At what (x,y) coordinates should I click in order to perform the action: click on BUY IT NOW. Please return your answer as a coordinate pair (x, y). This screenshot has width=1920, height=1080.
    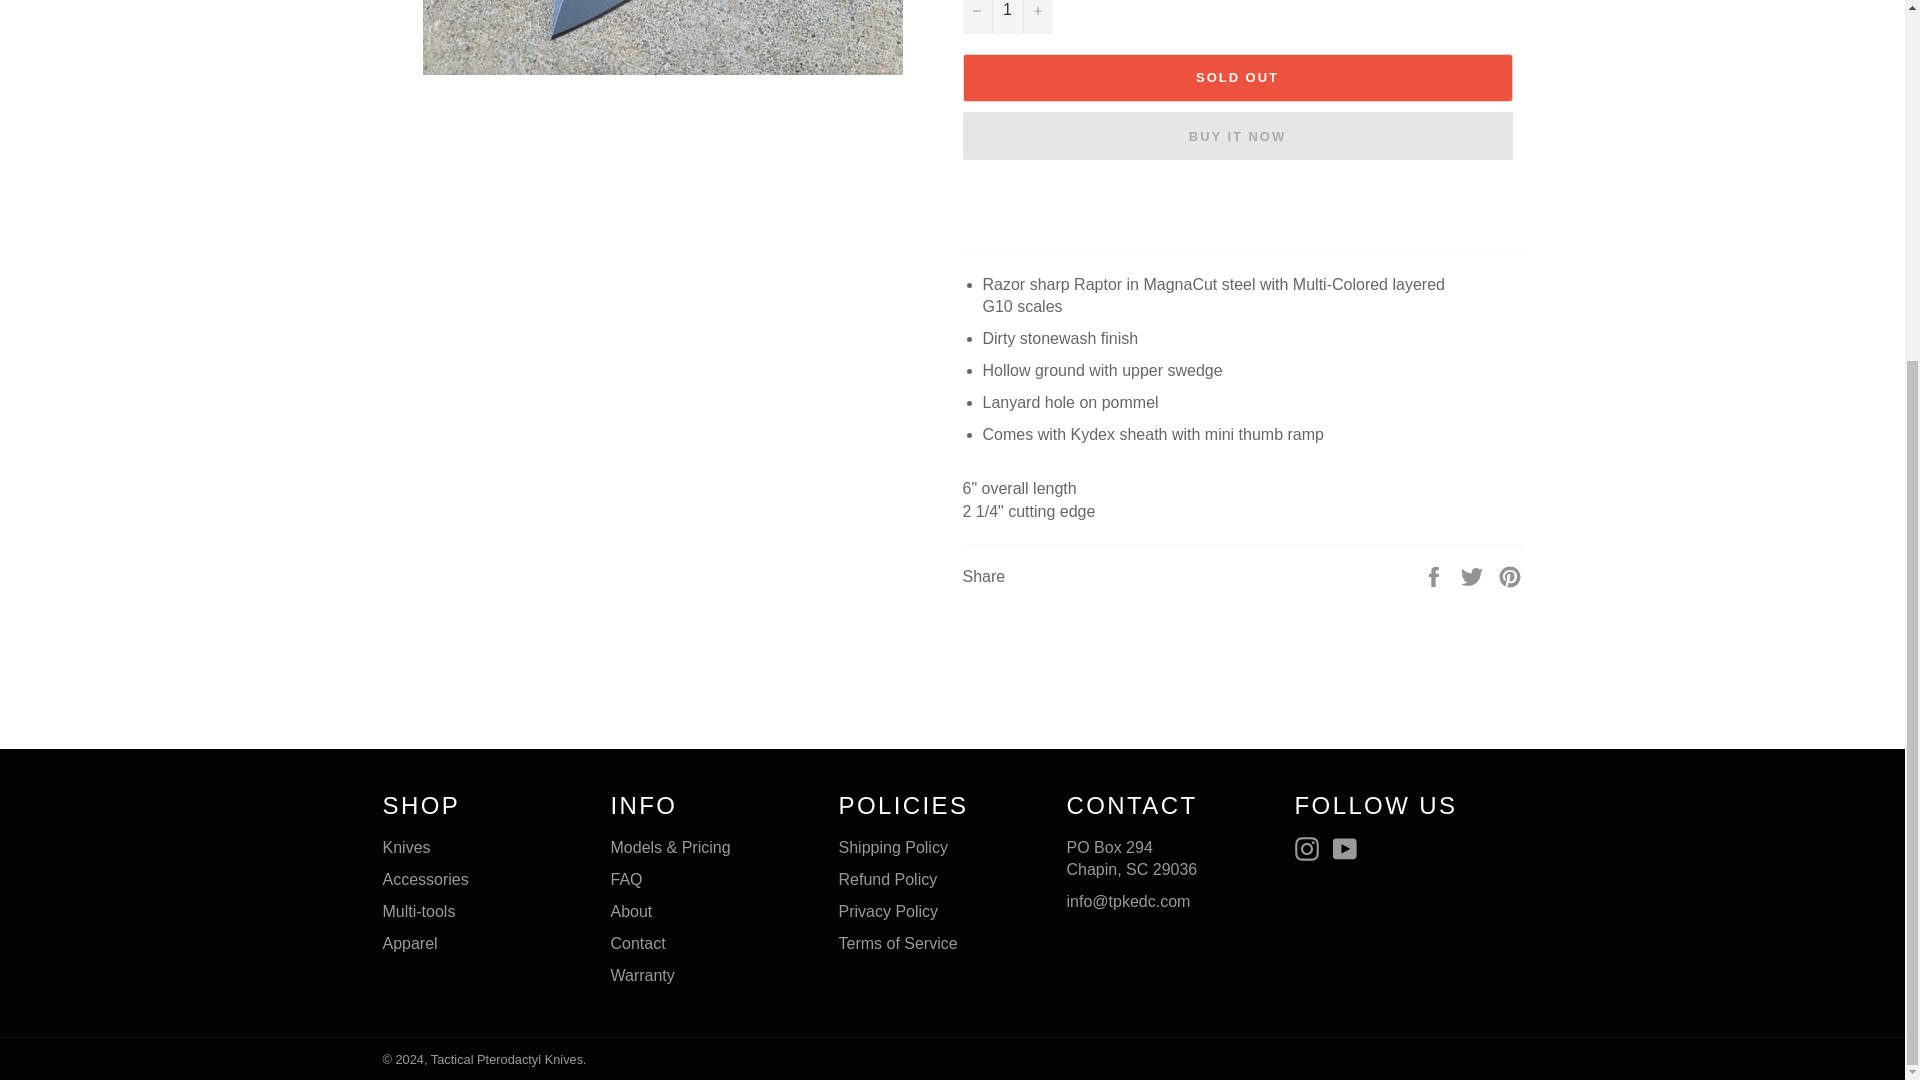
    Looking at the image, I should click on (1236, 136).